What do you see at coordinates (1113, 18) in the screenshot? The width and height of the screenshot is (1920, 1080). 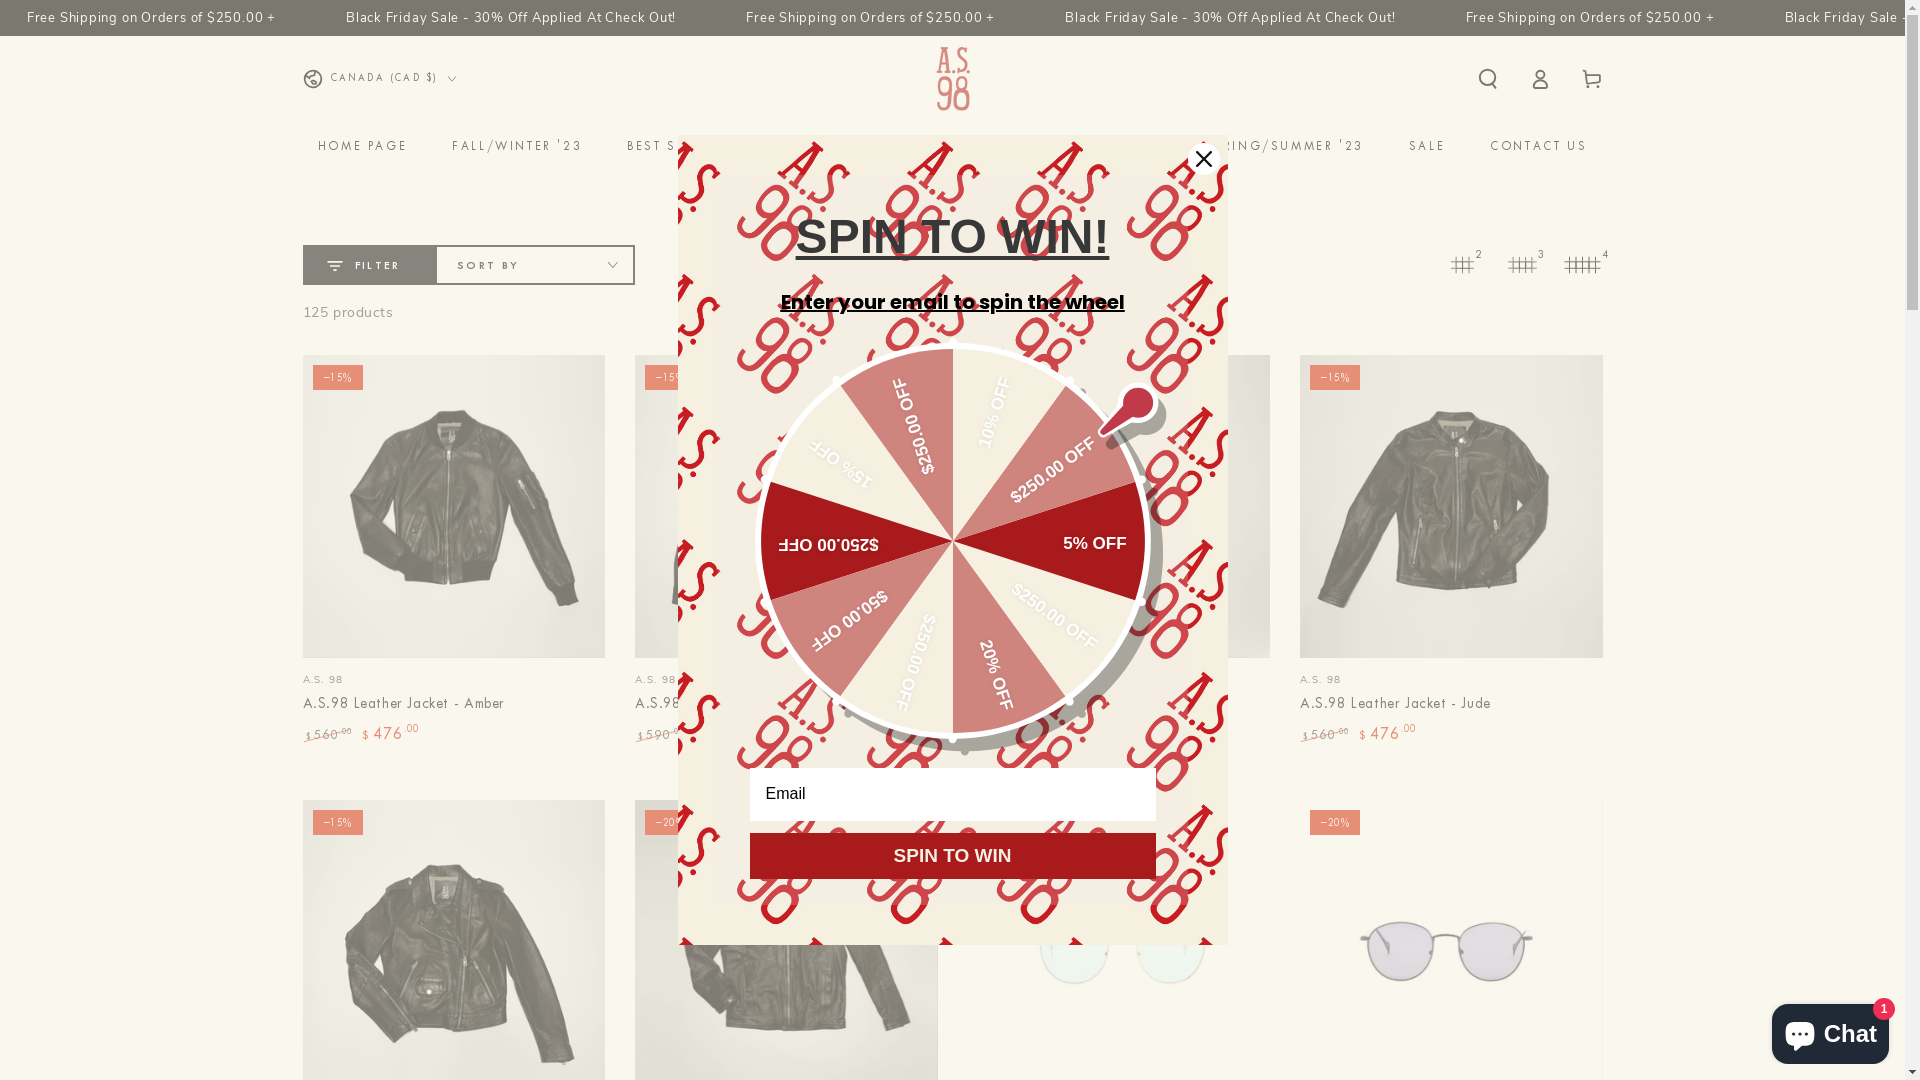 I see `Black Friday Sale - 30% Off Applied At Check Out!` at bounding box center [1113, 18].